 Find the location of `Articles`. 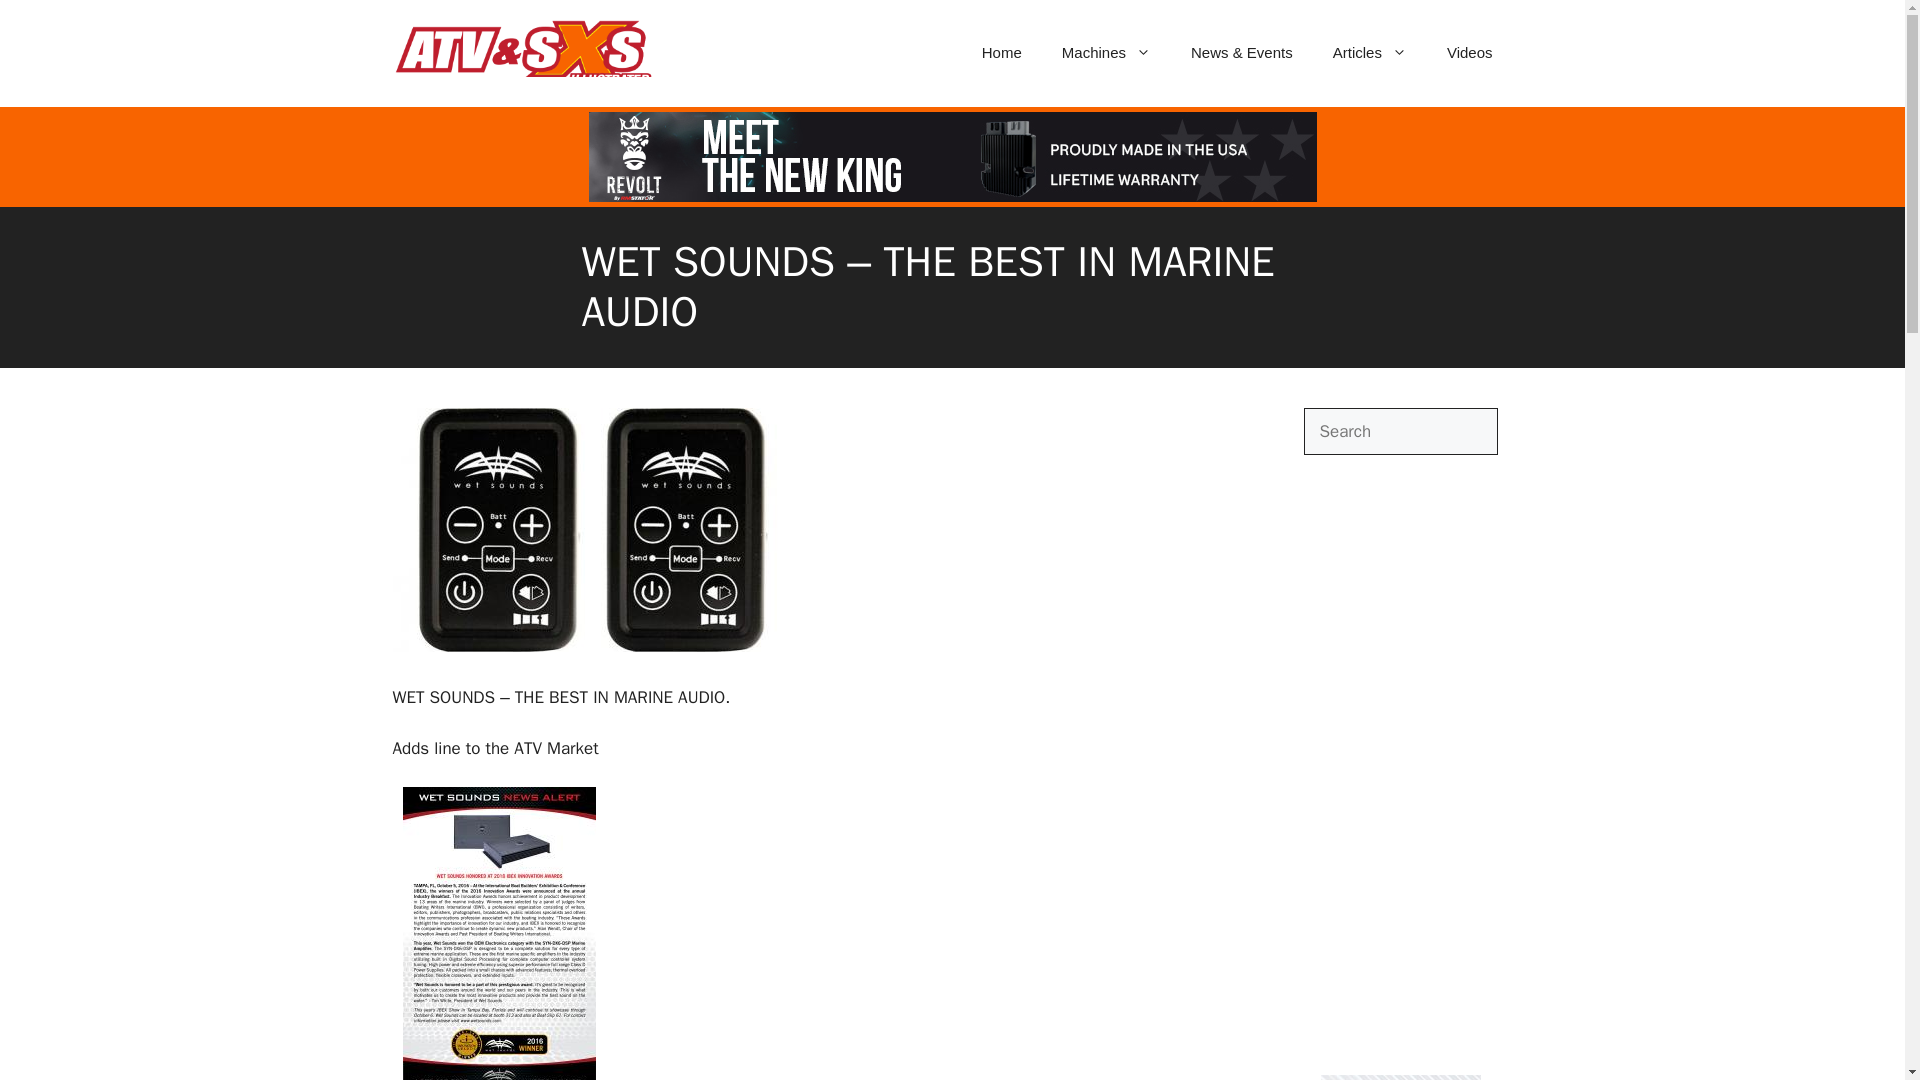

Articles is located at coordinates (1370, 52).